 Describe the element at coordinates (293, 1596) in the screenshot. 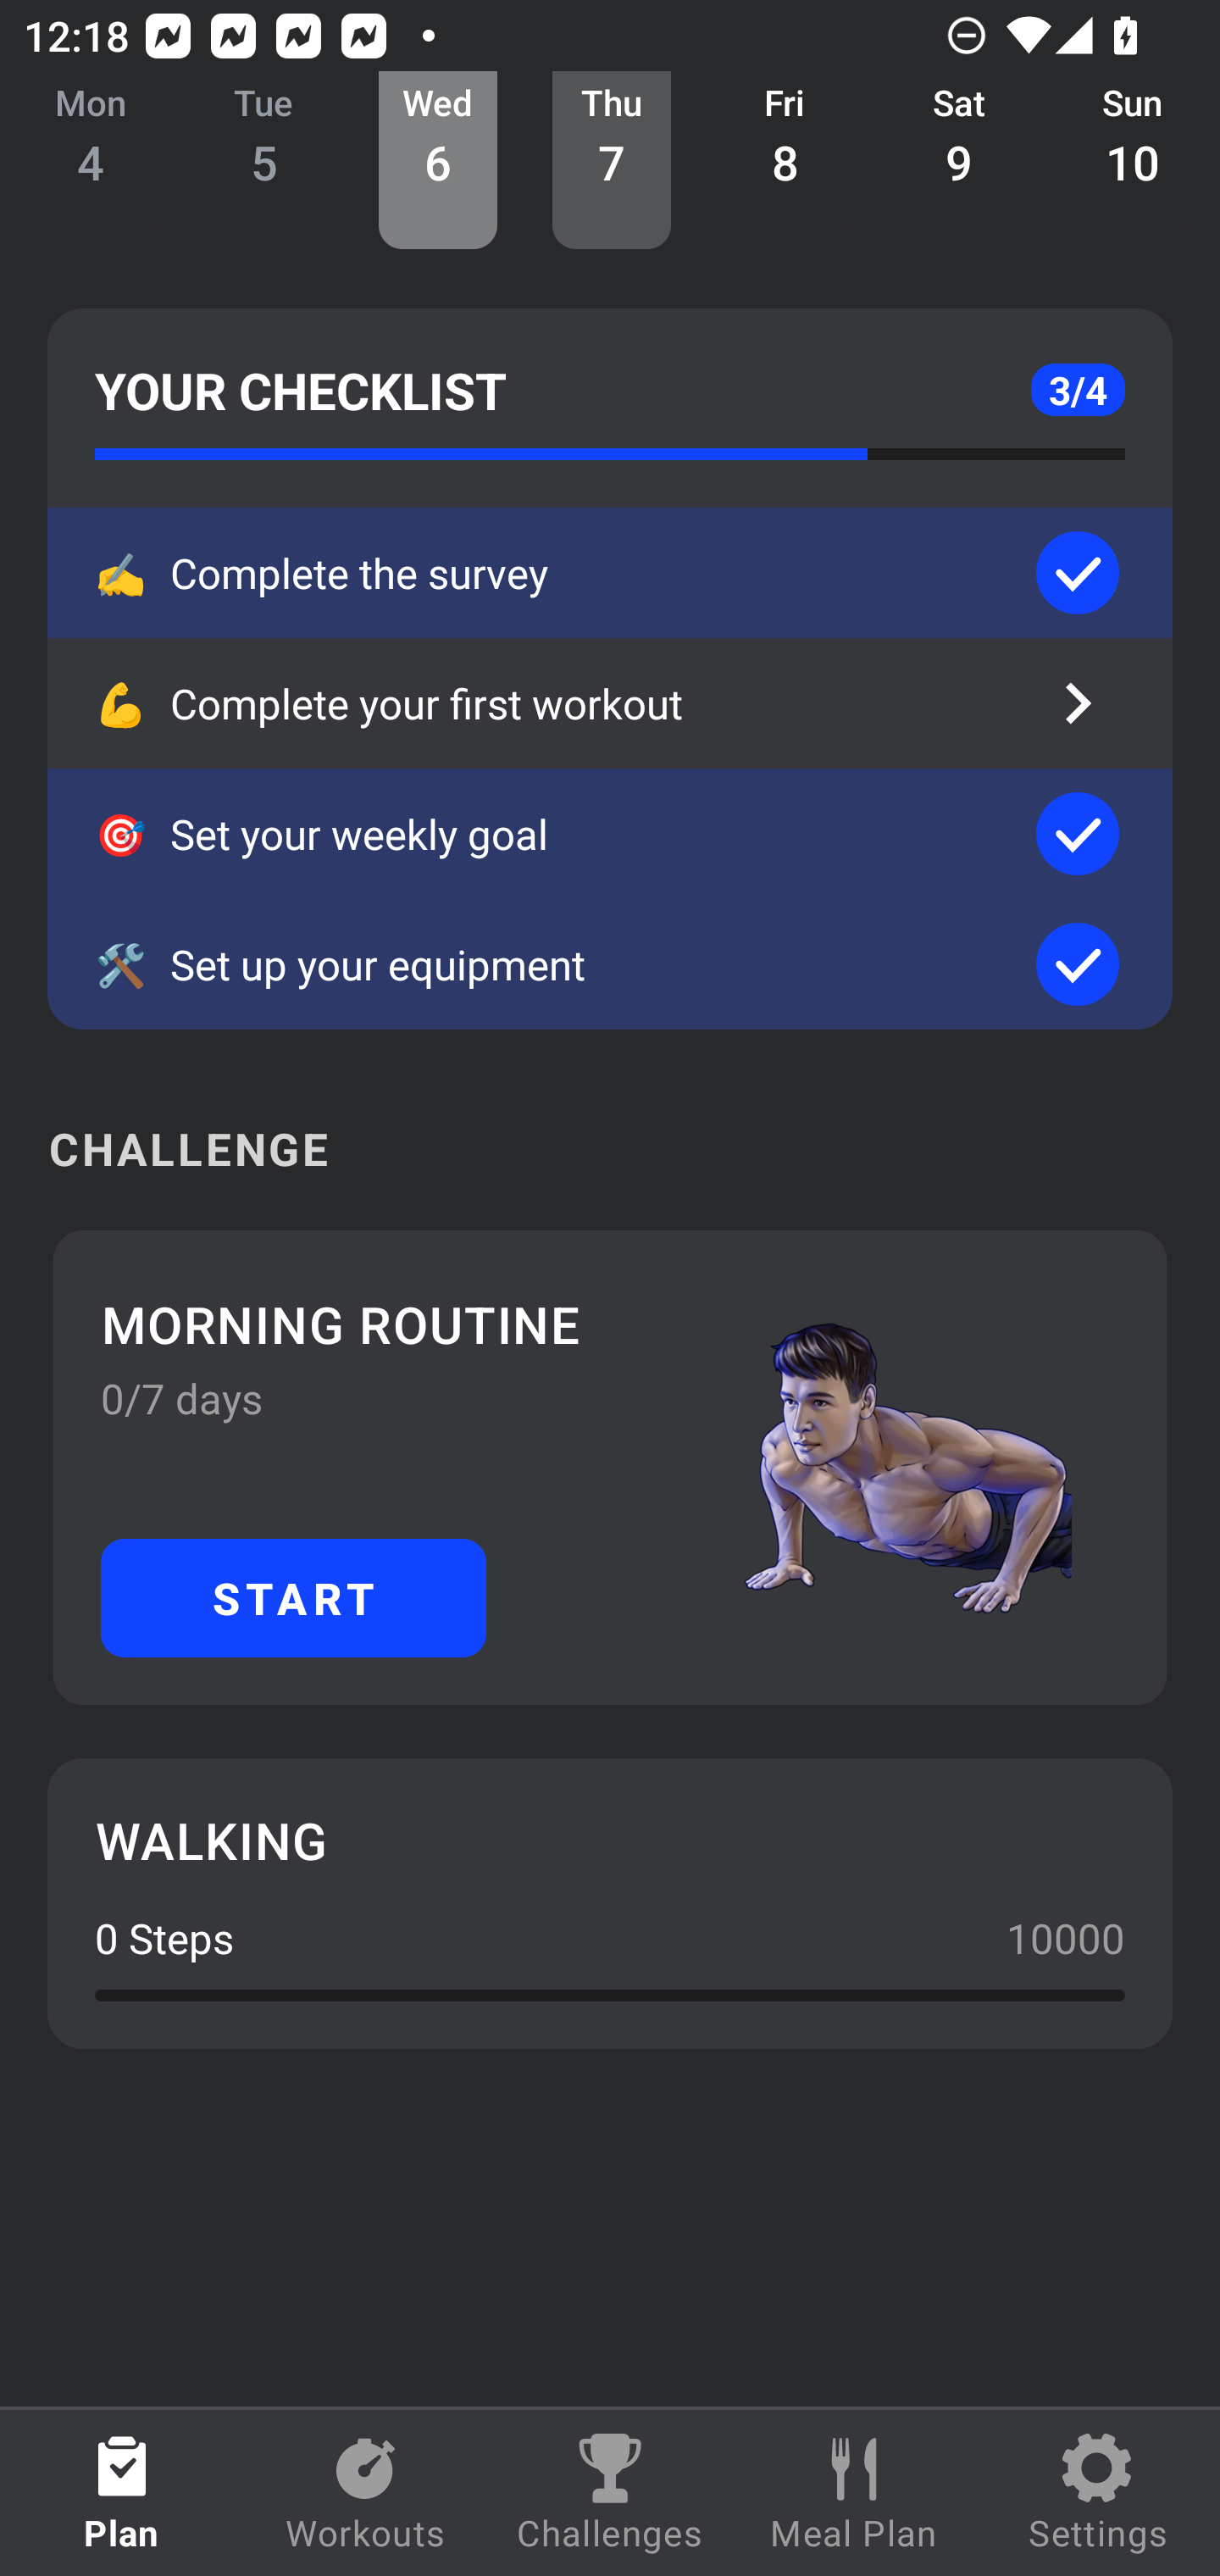

I see `START` at that location.